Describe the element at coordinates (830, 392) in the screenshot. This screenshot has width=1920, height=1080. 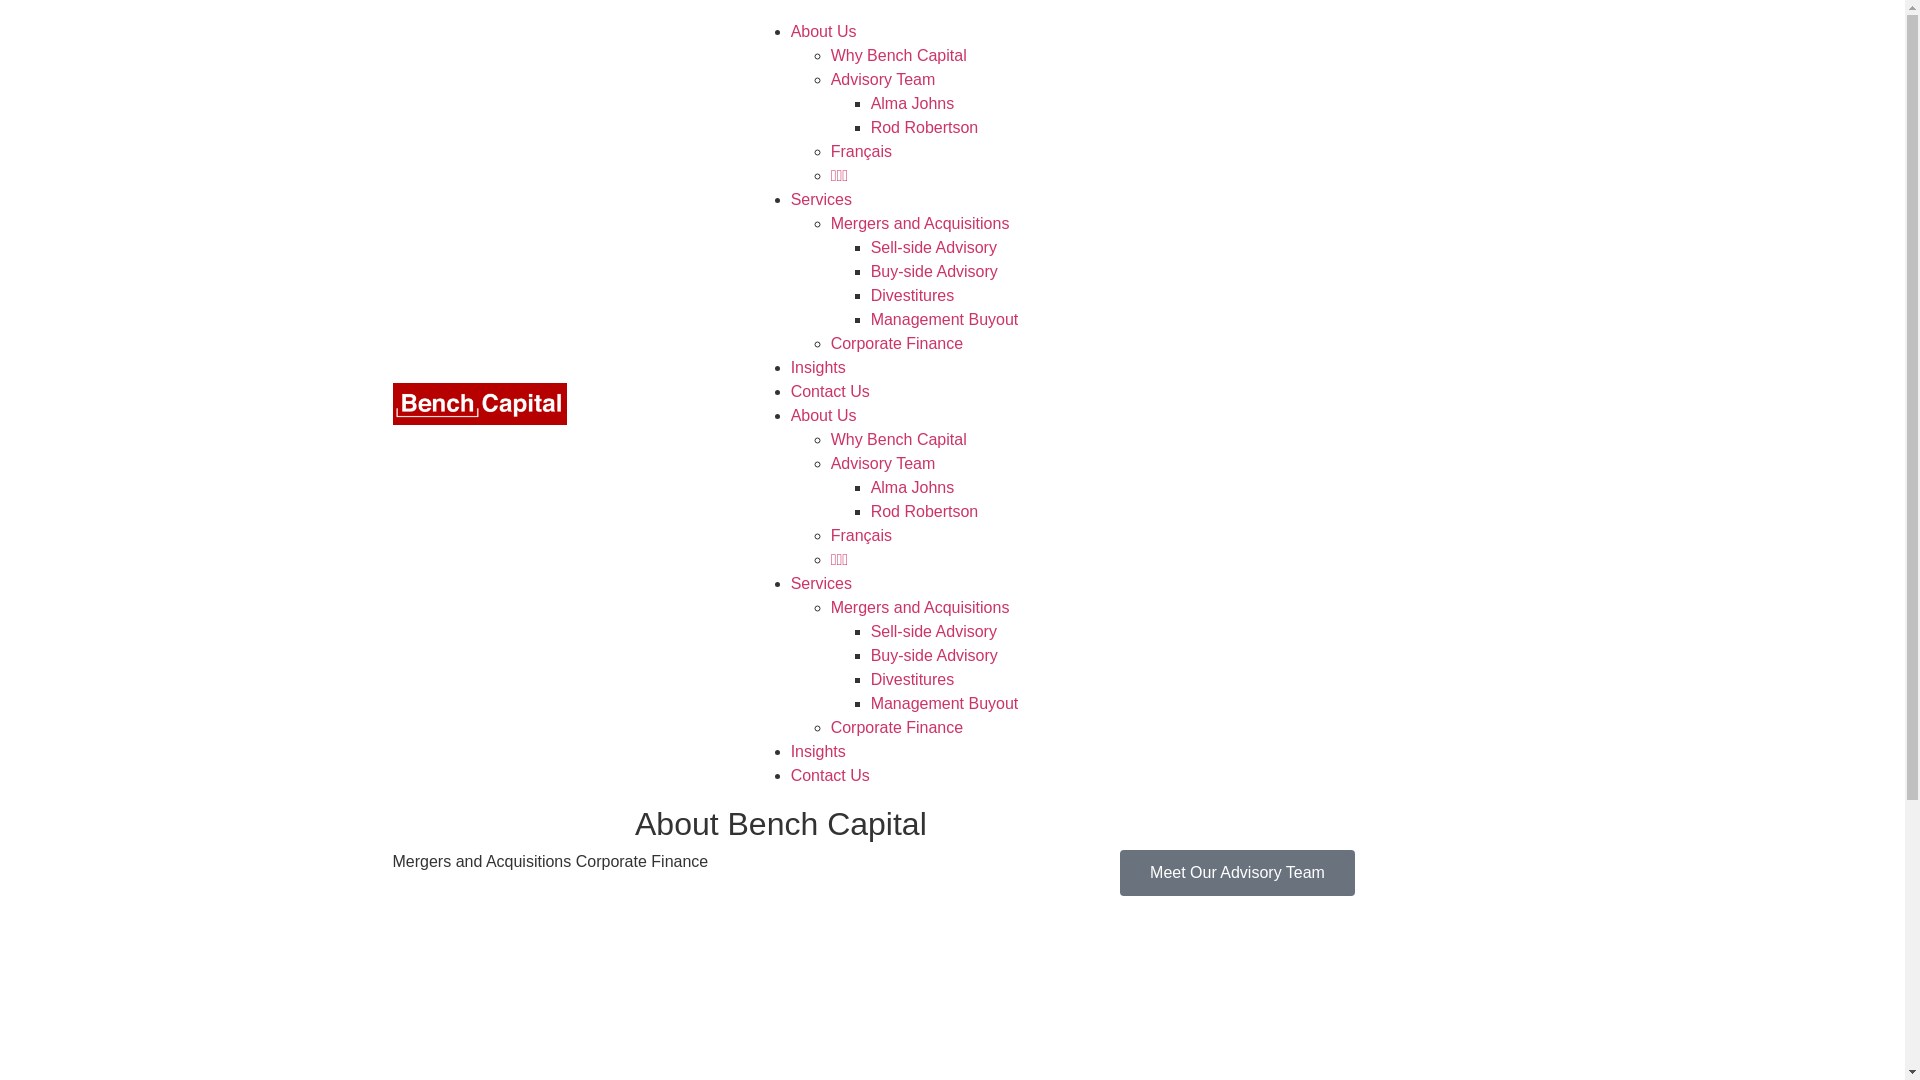
I see `Contact Us` at that location.